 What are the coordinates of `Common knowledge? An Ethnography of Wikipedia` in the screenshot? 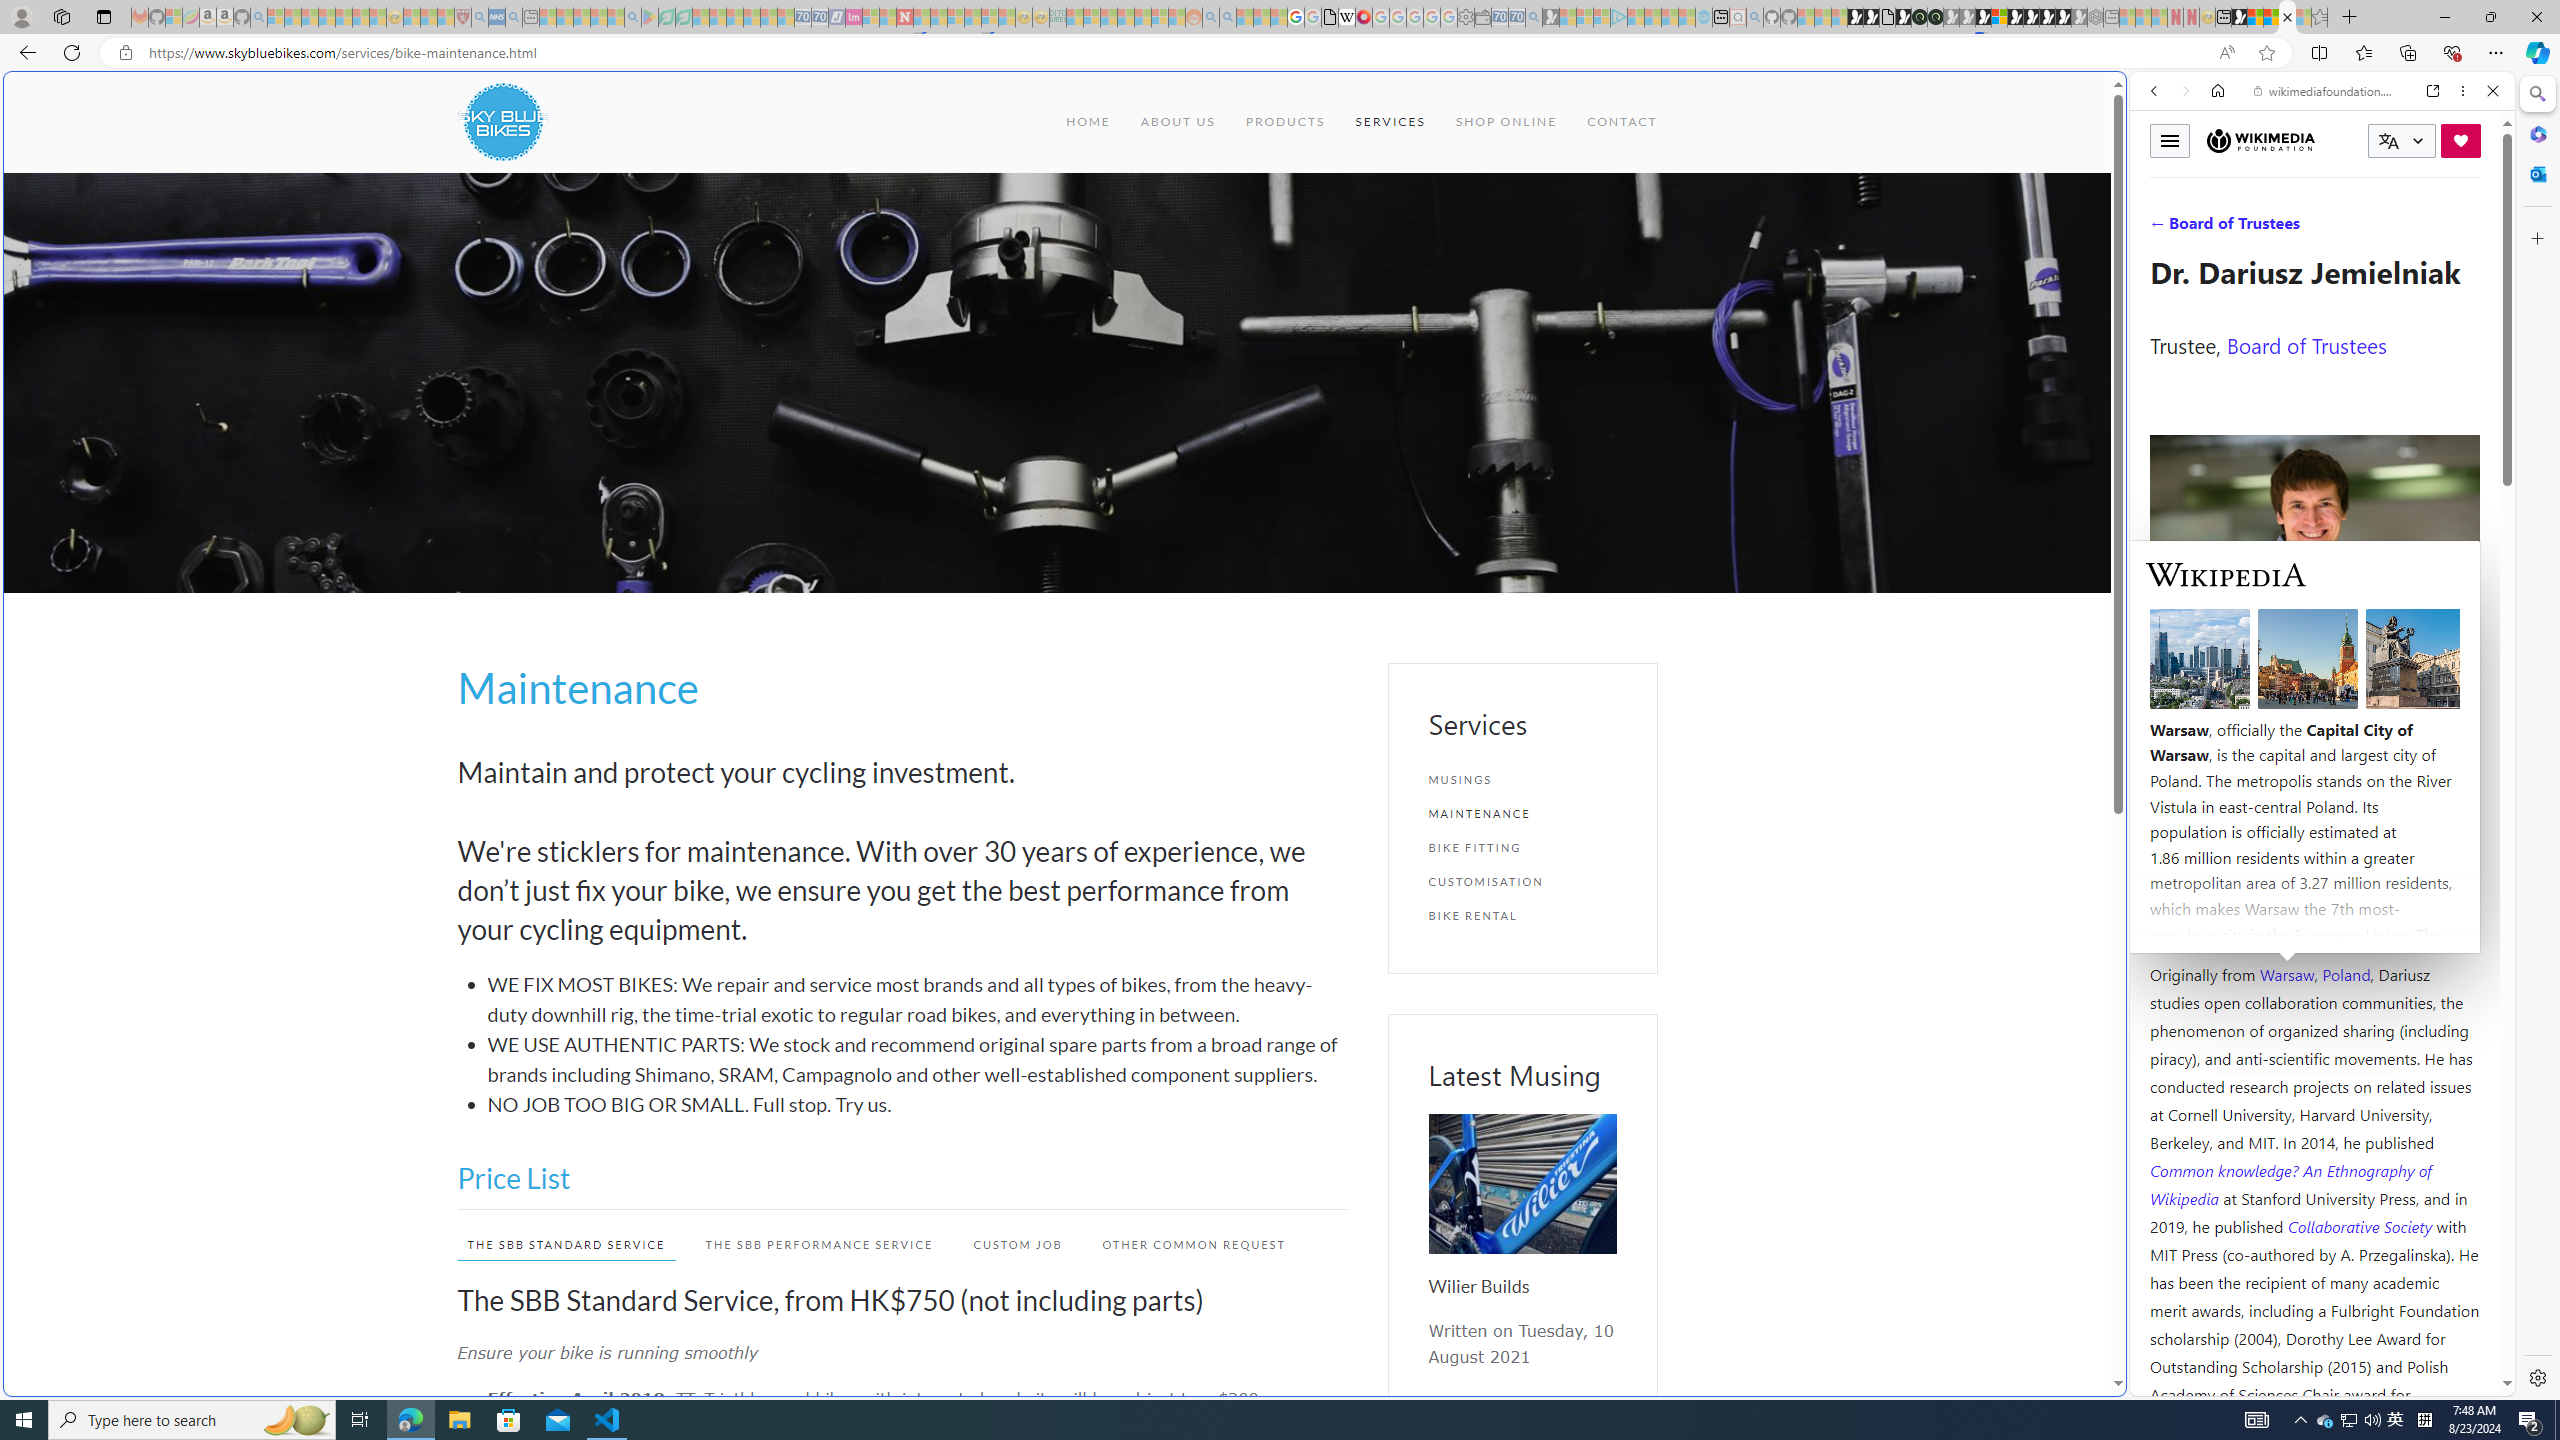 It's located at (2290, 1183).